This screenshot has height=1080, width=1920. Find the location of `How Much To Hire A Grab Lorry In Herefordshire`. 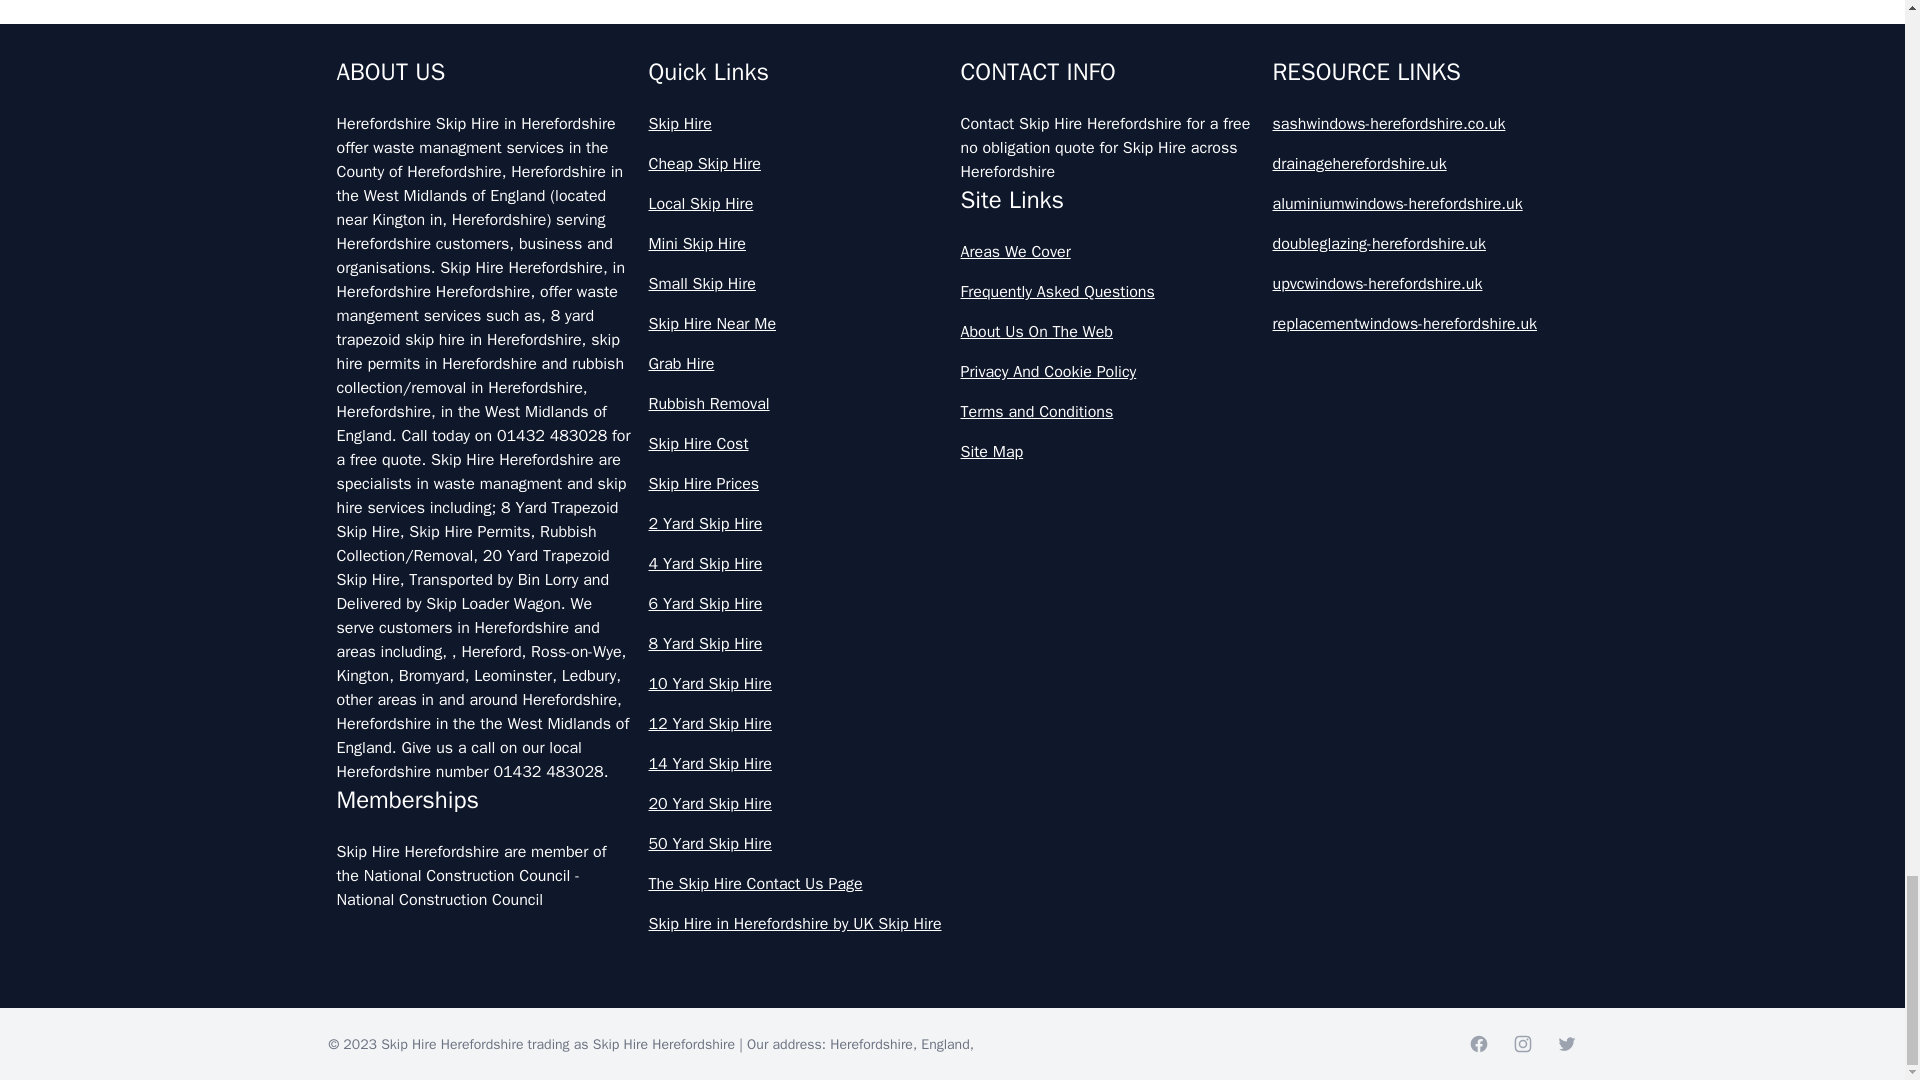

How Much To Hire A Grab Lorry In Herefordshire is located at coordinates (952, 16).